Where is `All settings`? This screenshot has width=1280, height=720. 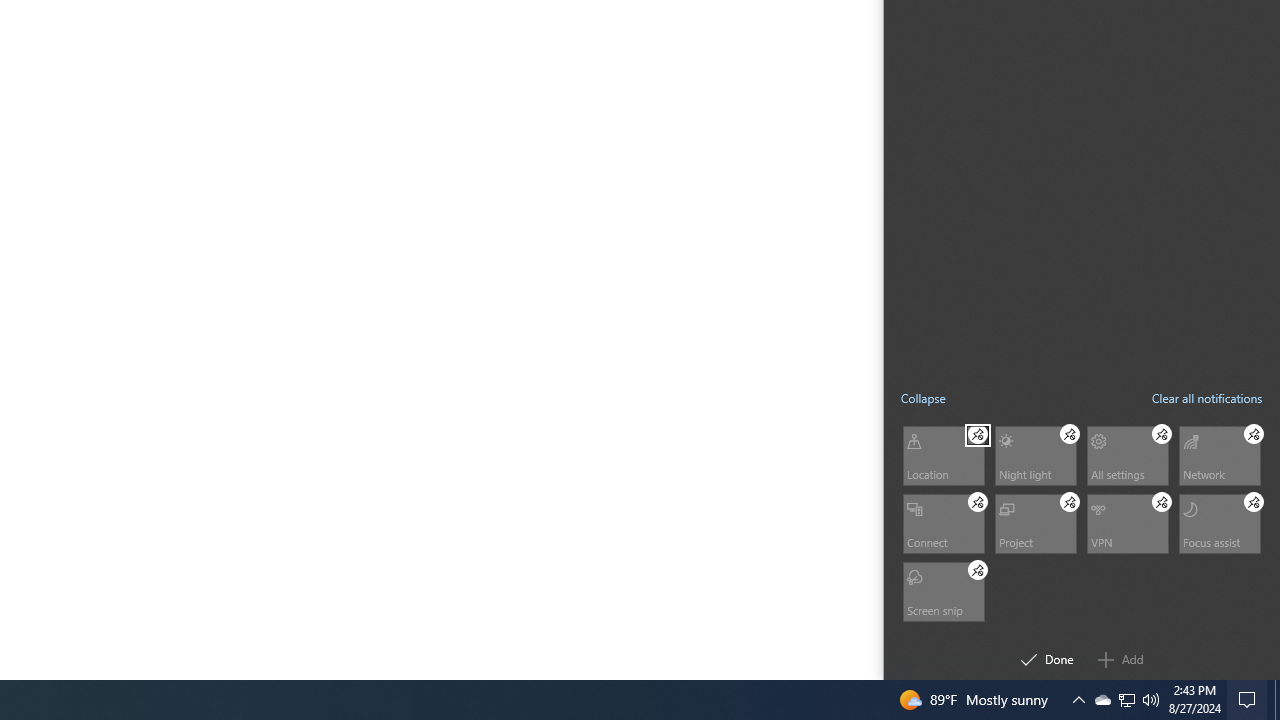
All settings is located at coordinates (1034, 522).